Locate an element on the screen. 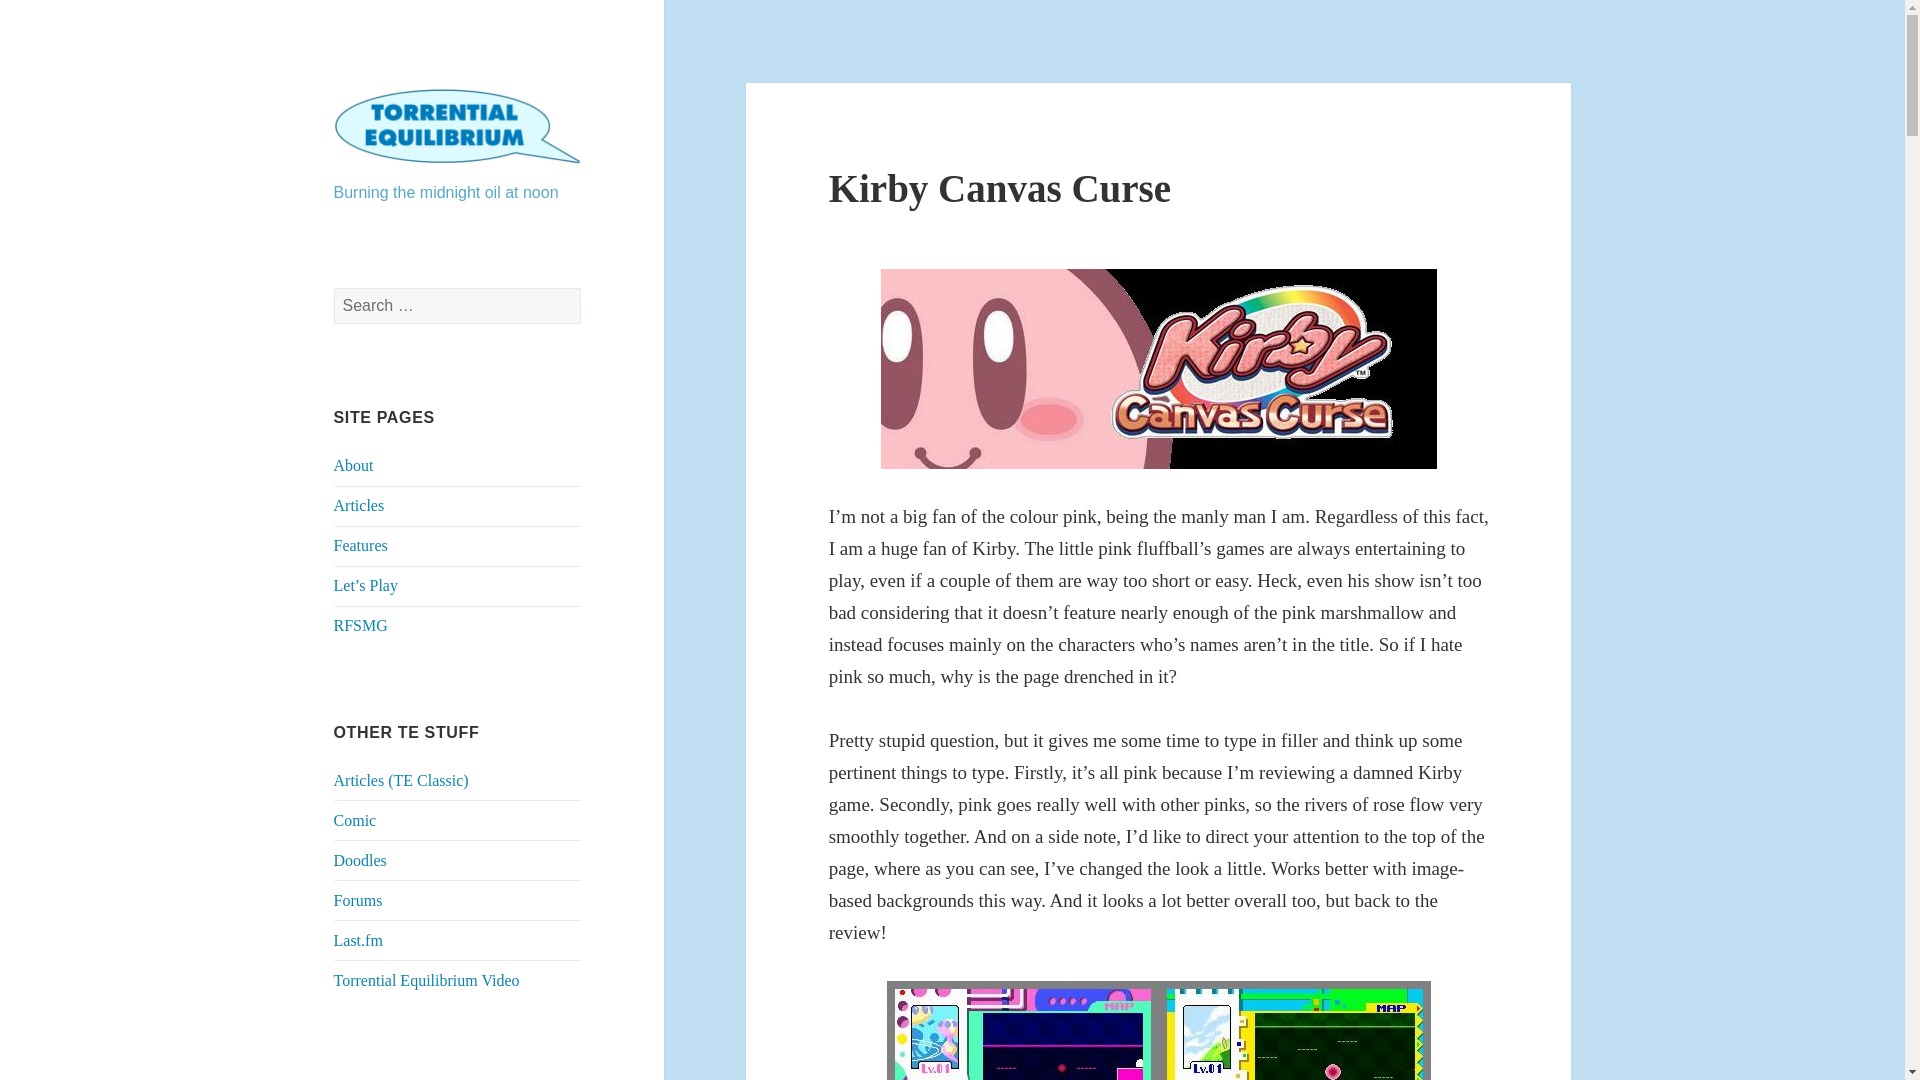 The image size is (1920, 1080). Comic is located at coordinates (355, 820).